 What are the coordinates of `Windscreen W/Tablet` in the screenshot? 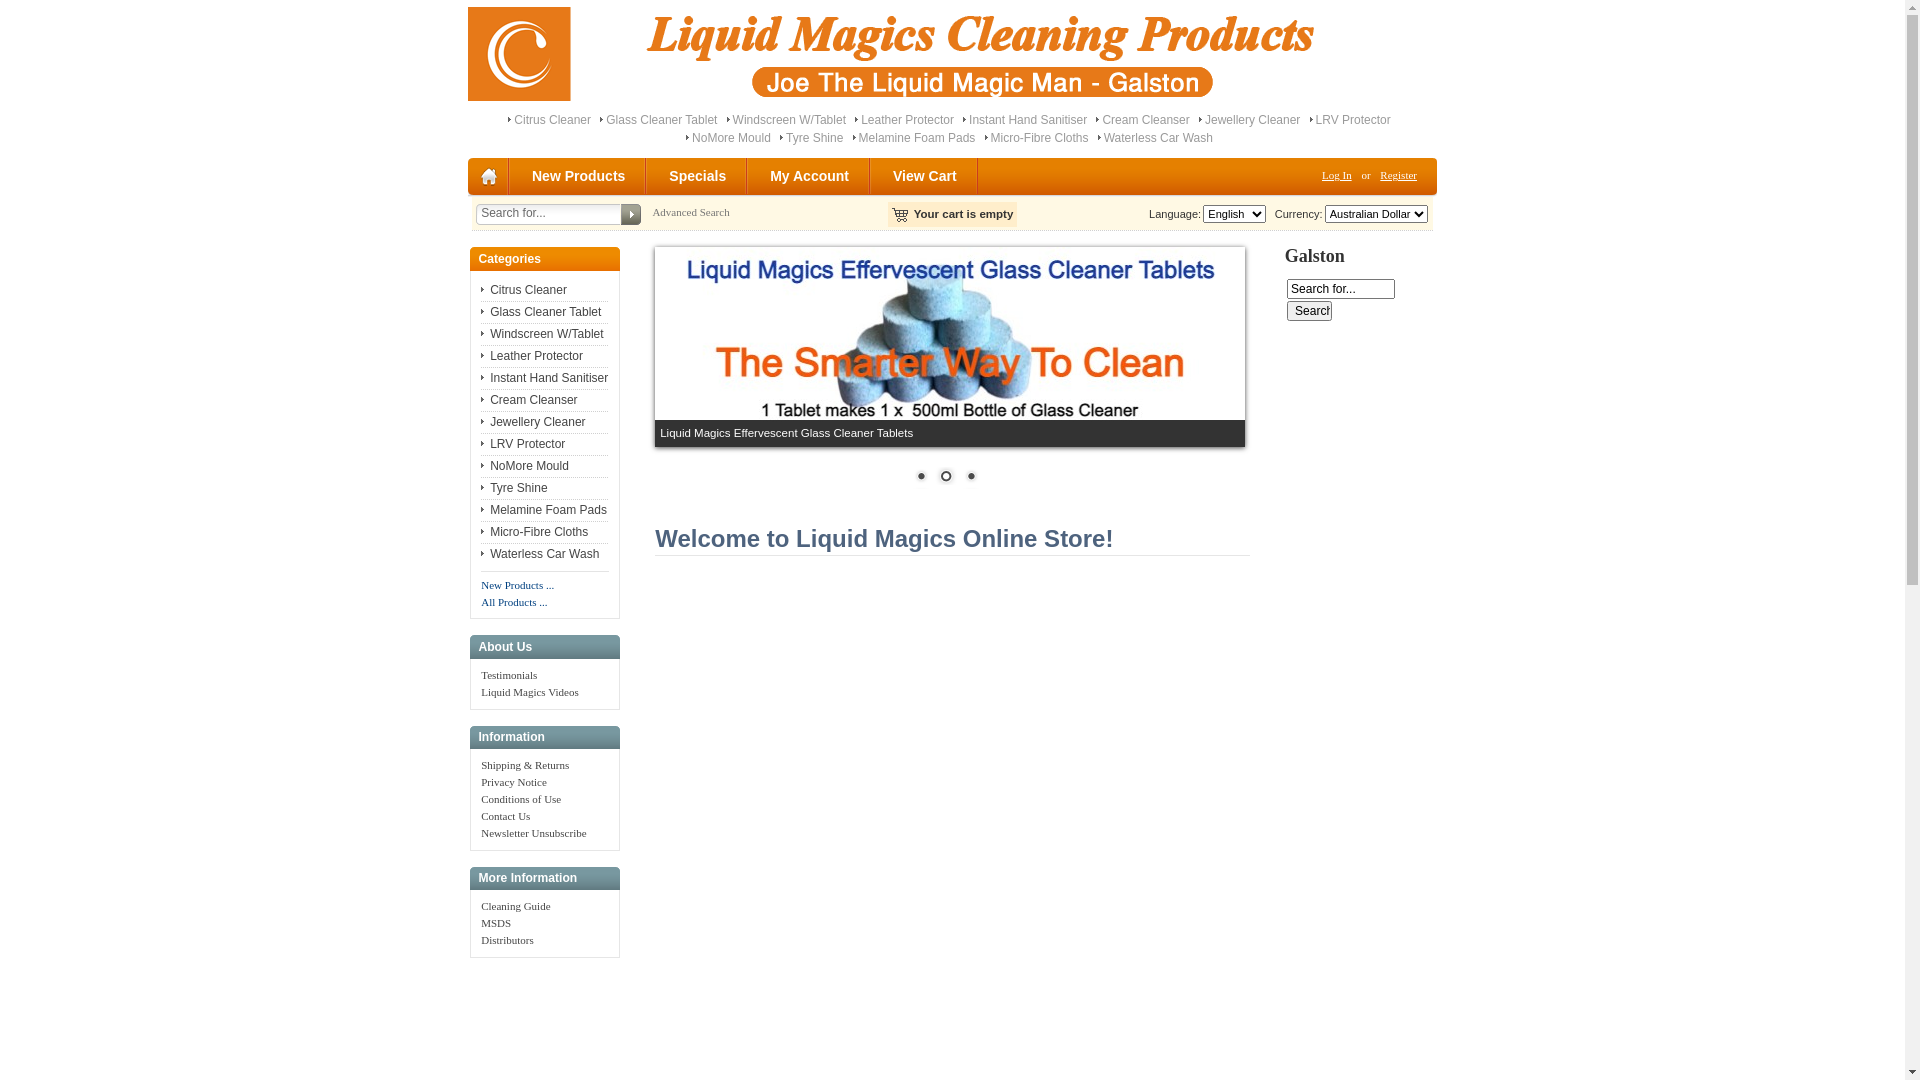 It's located at (542, 334).